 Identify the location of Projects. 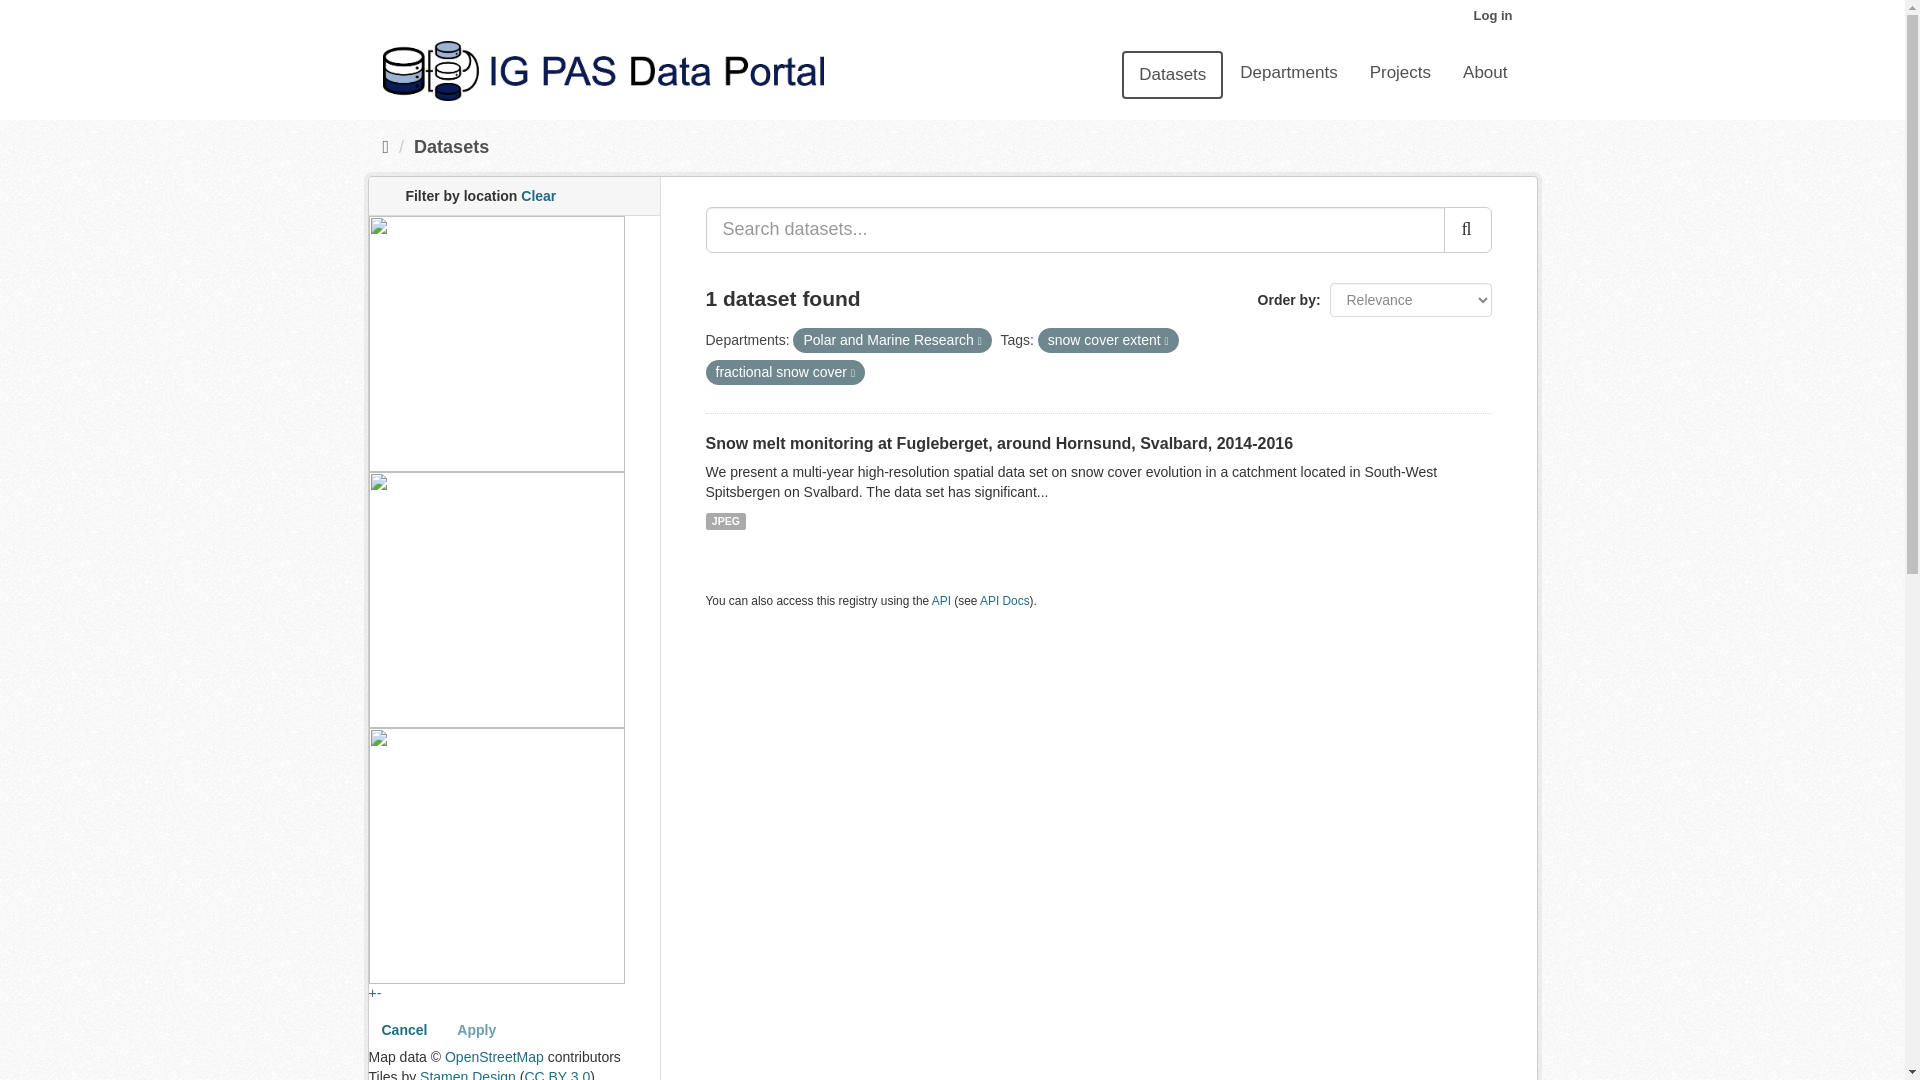
(1400, 72).